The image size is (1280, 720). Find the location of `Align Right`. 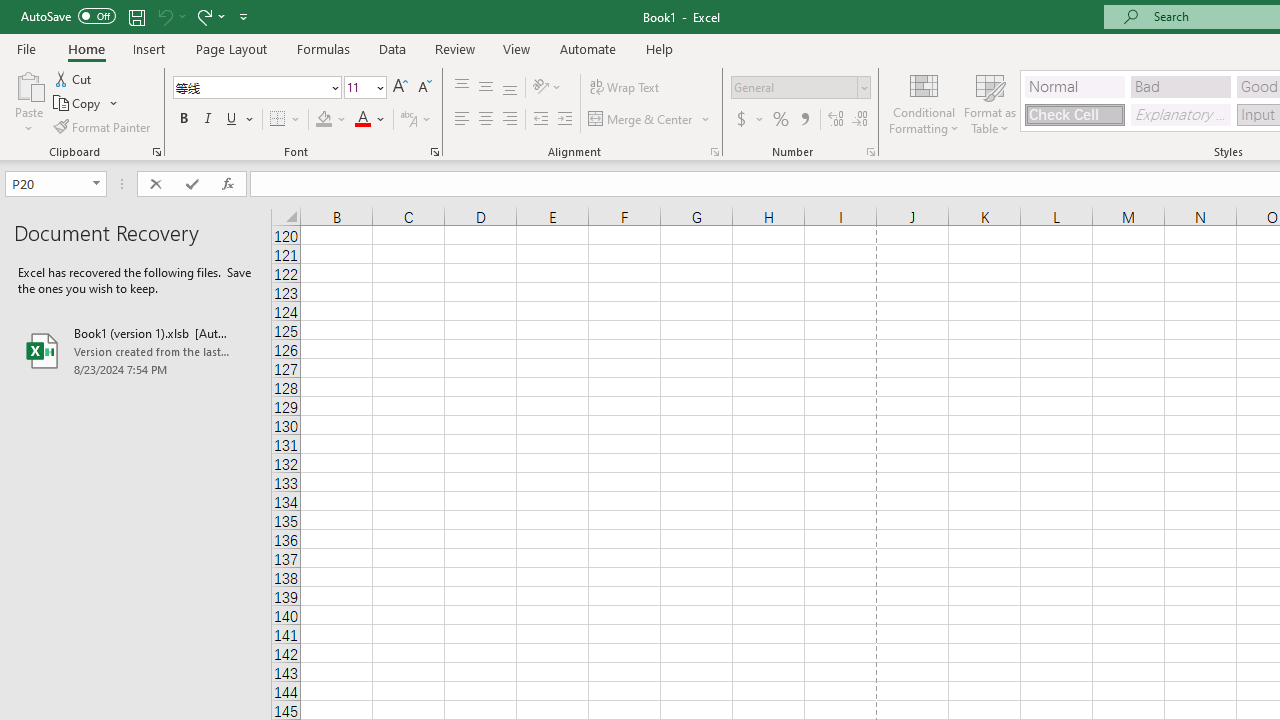

Align Right is located at coordinates (510, 120).